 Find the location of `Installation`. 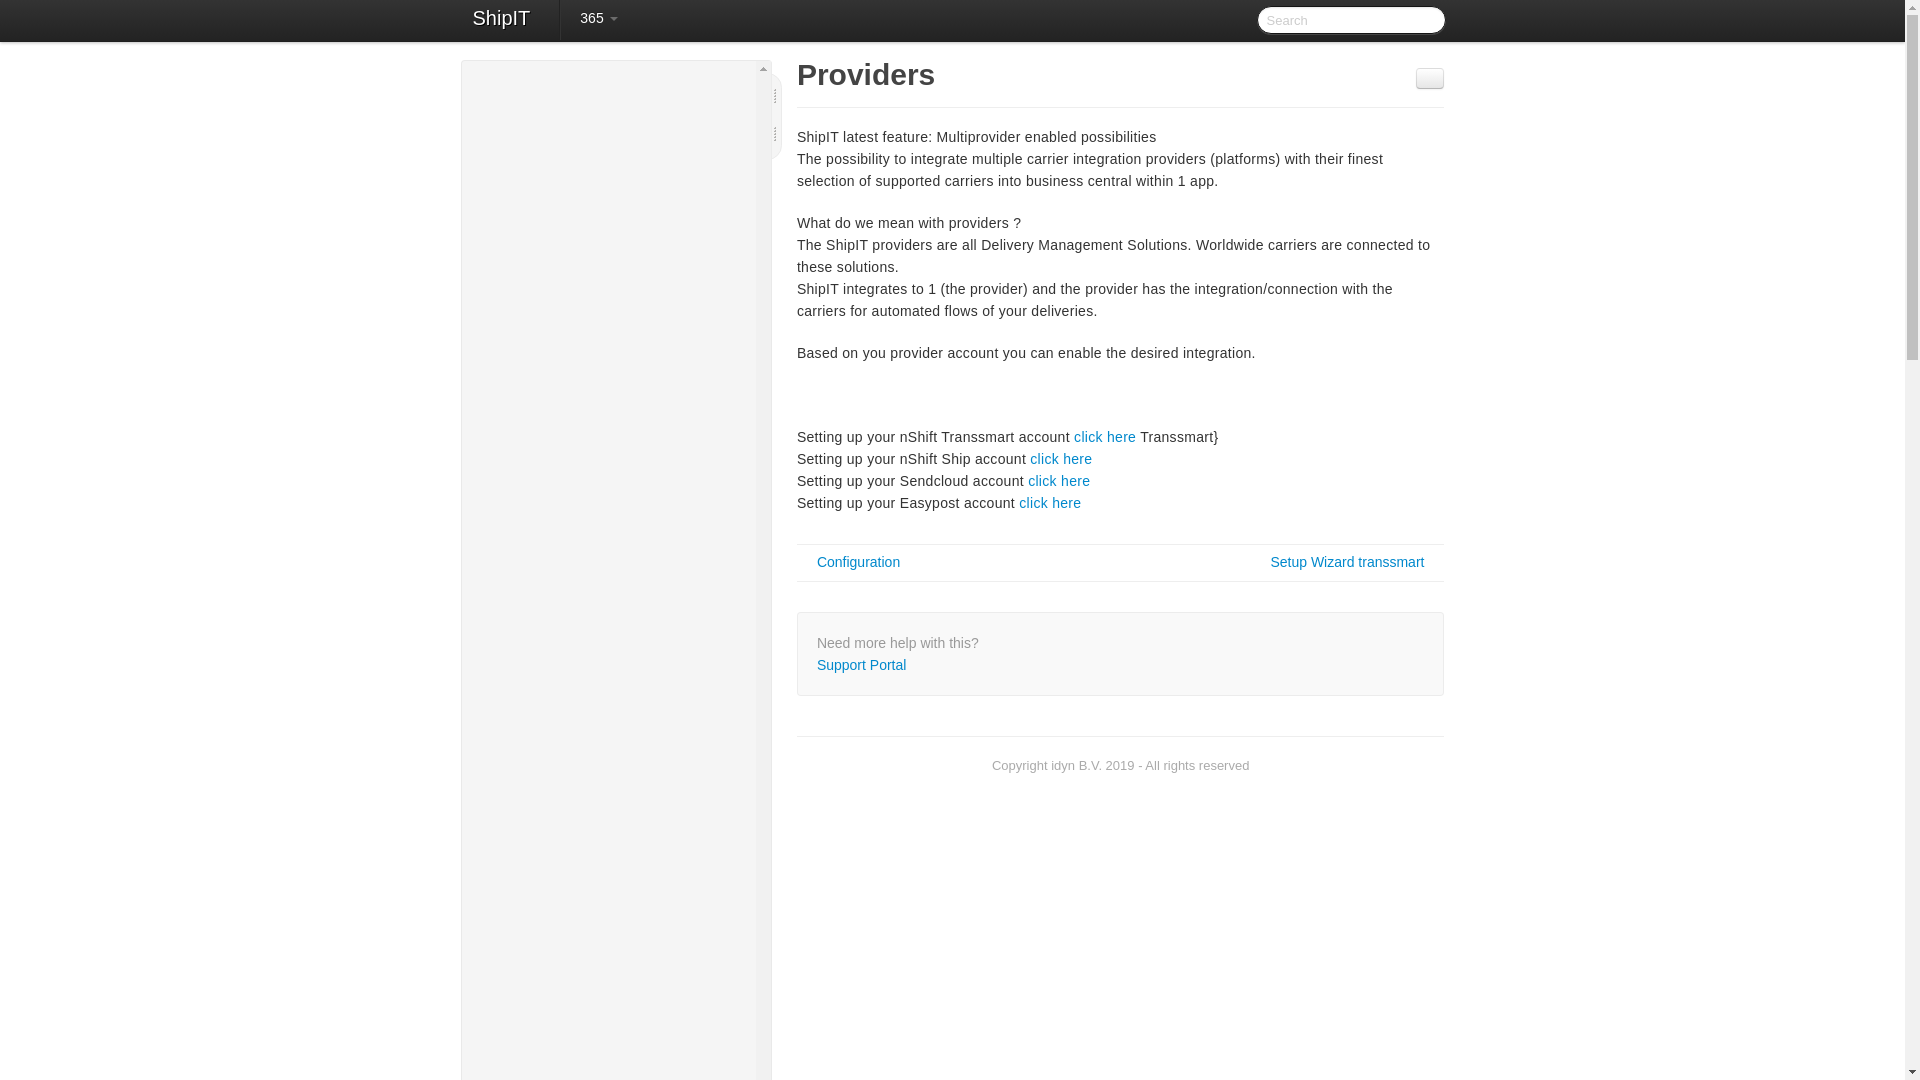

Installation is located at coordinates (608, 248).